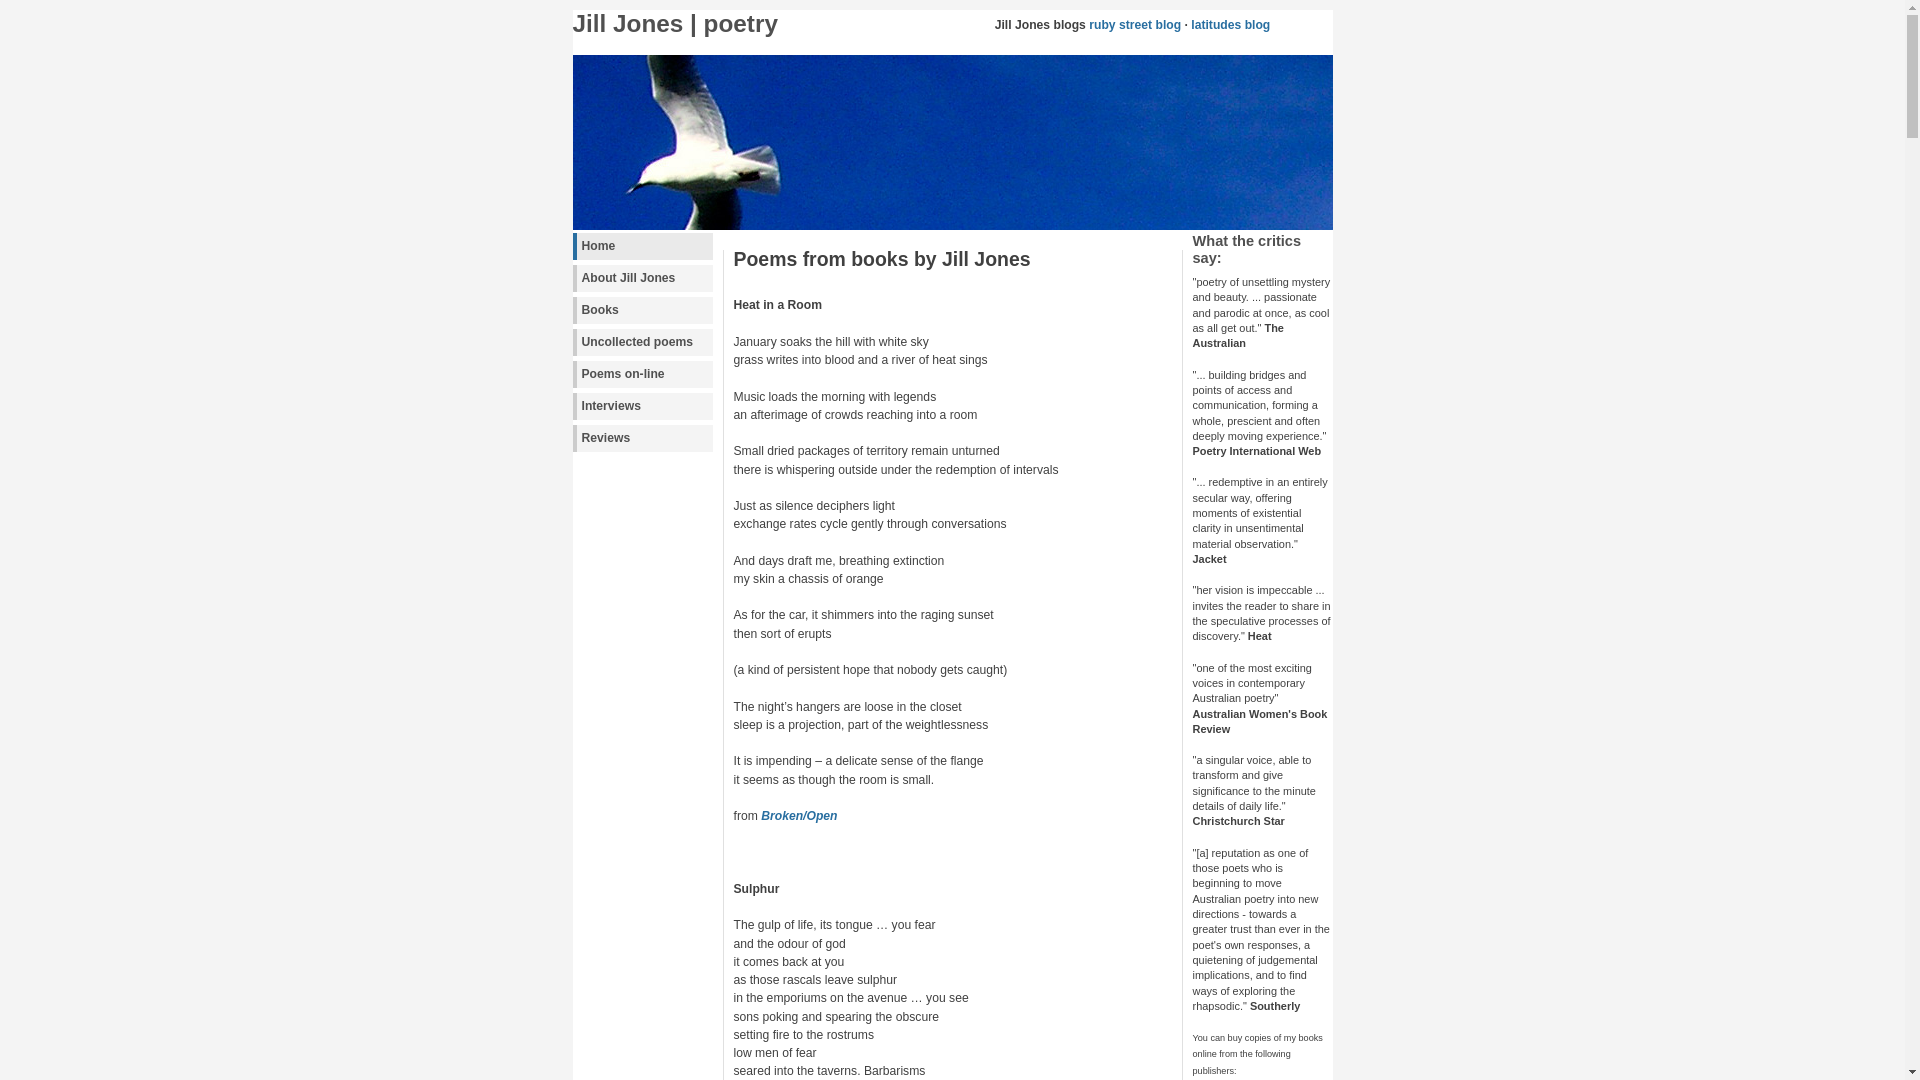  What do you see at coordinates (642, 374) in the screenshot?
I see `Poems on-line` at bounding box center [642, 374].